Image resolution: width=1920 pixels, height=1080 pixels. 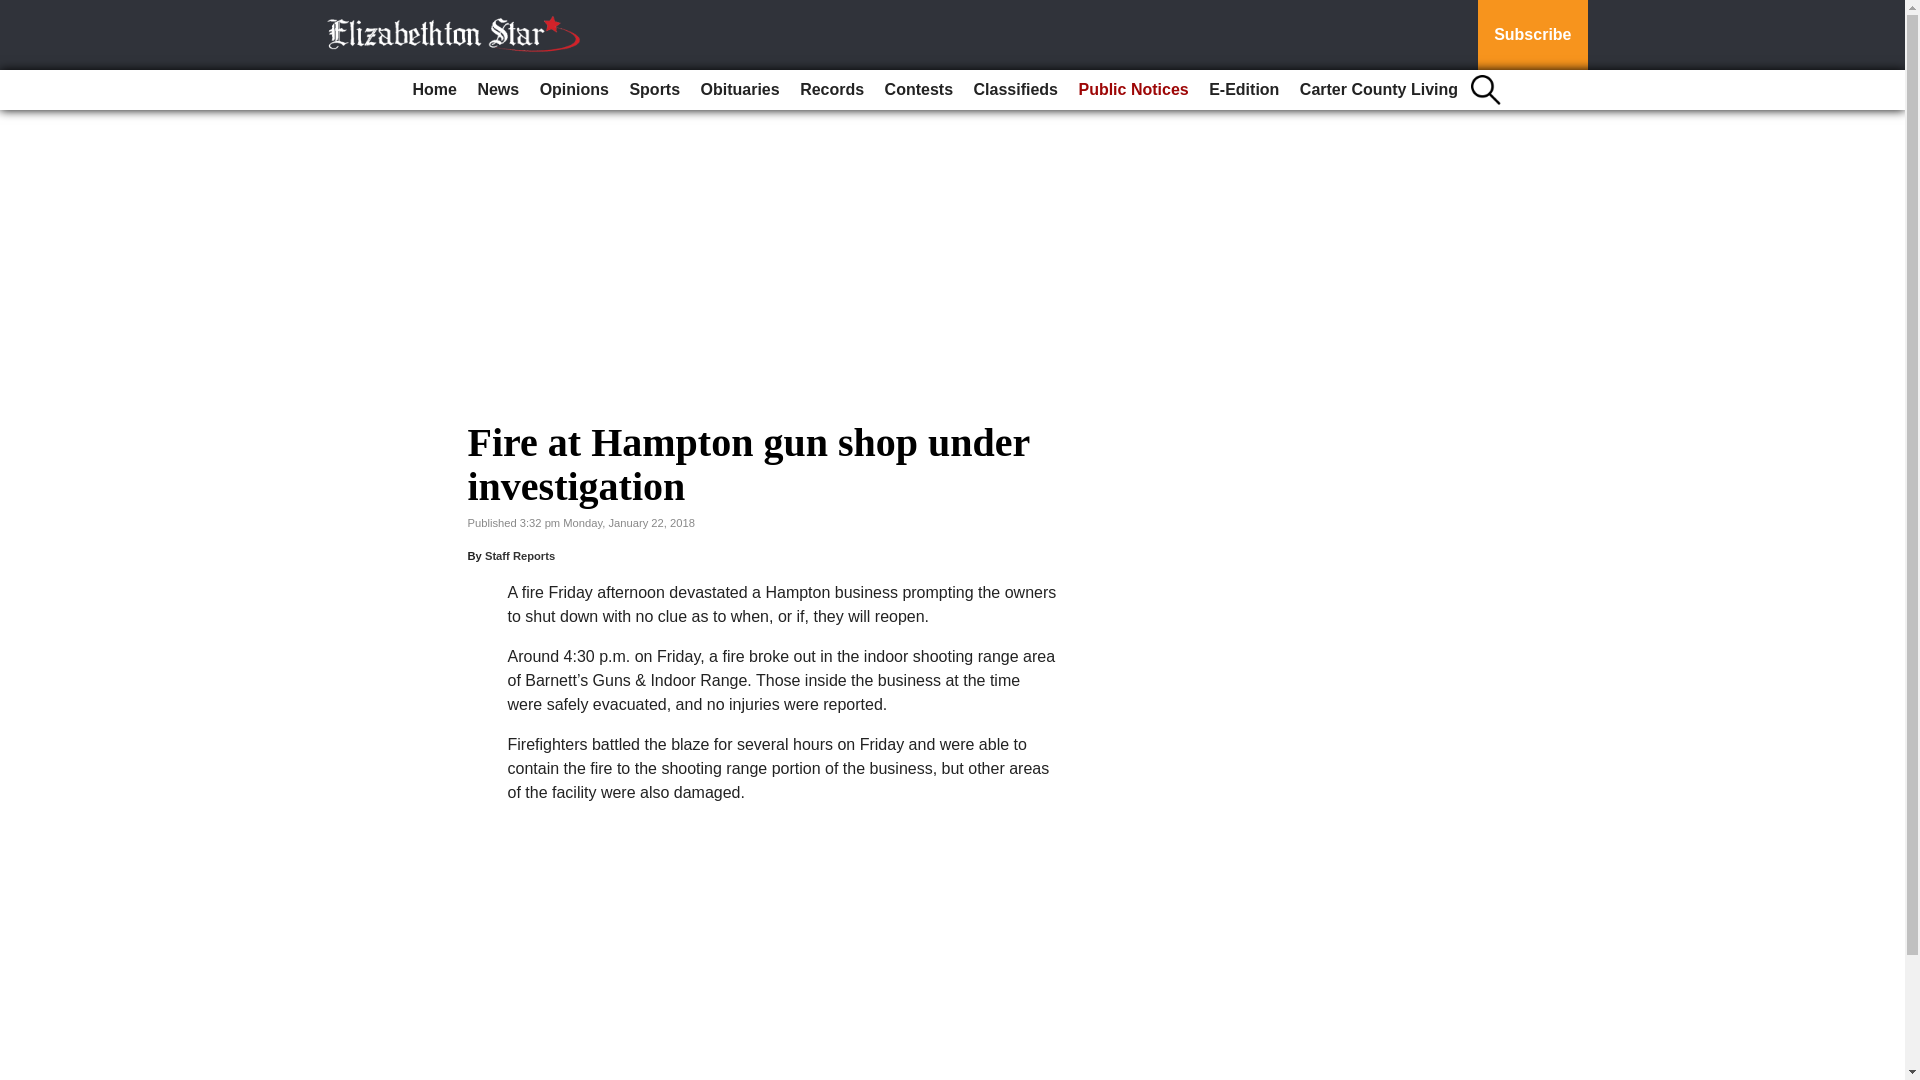 What do you see at coordinates (1244, 90) in the screenshot?
I see `E-Edition` at bounding box center [1244, 90].